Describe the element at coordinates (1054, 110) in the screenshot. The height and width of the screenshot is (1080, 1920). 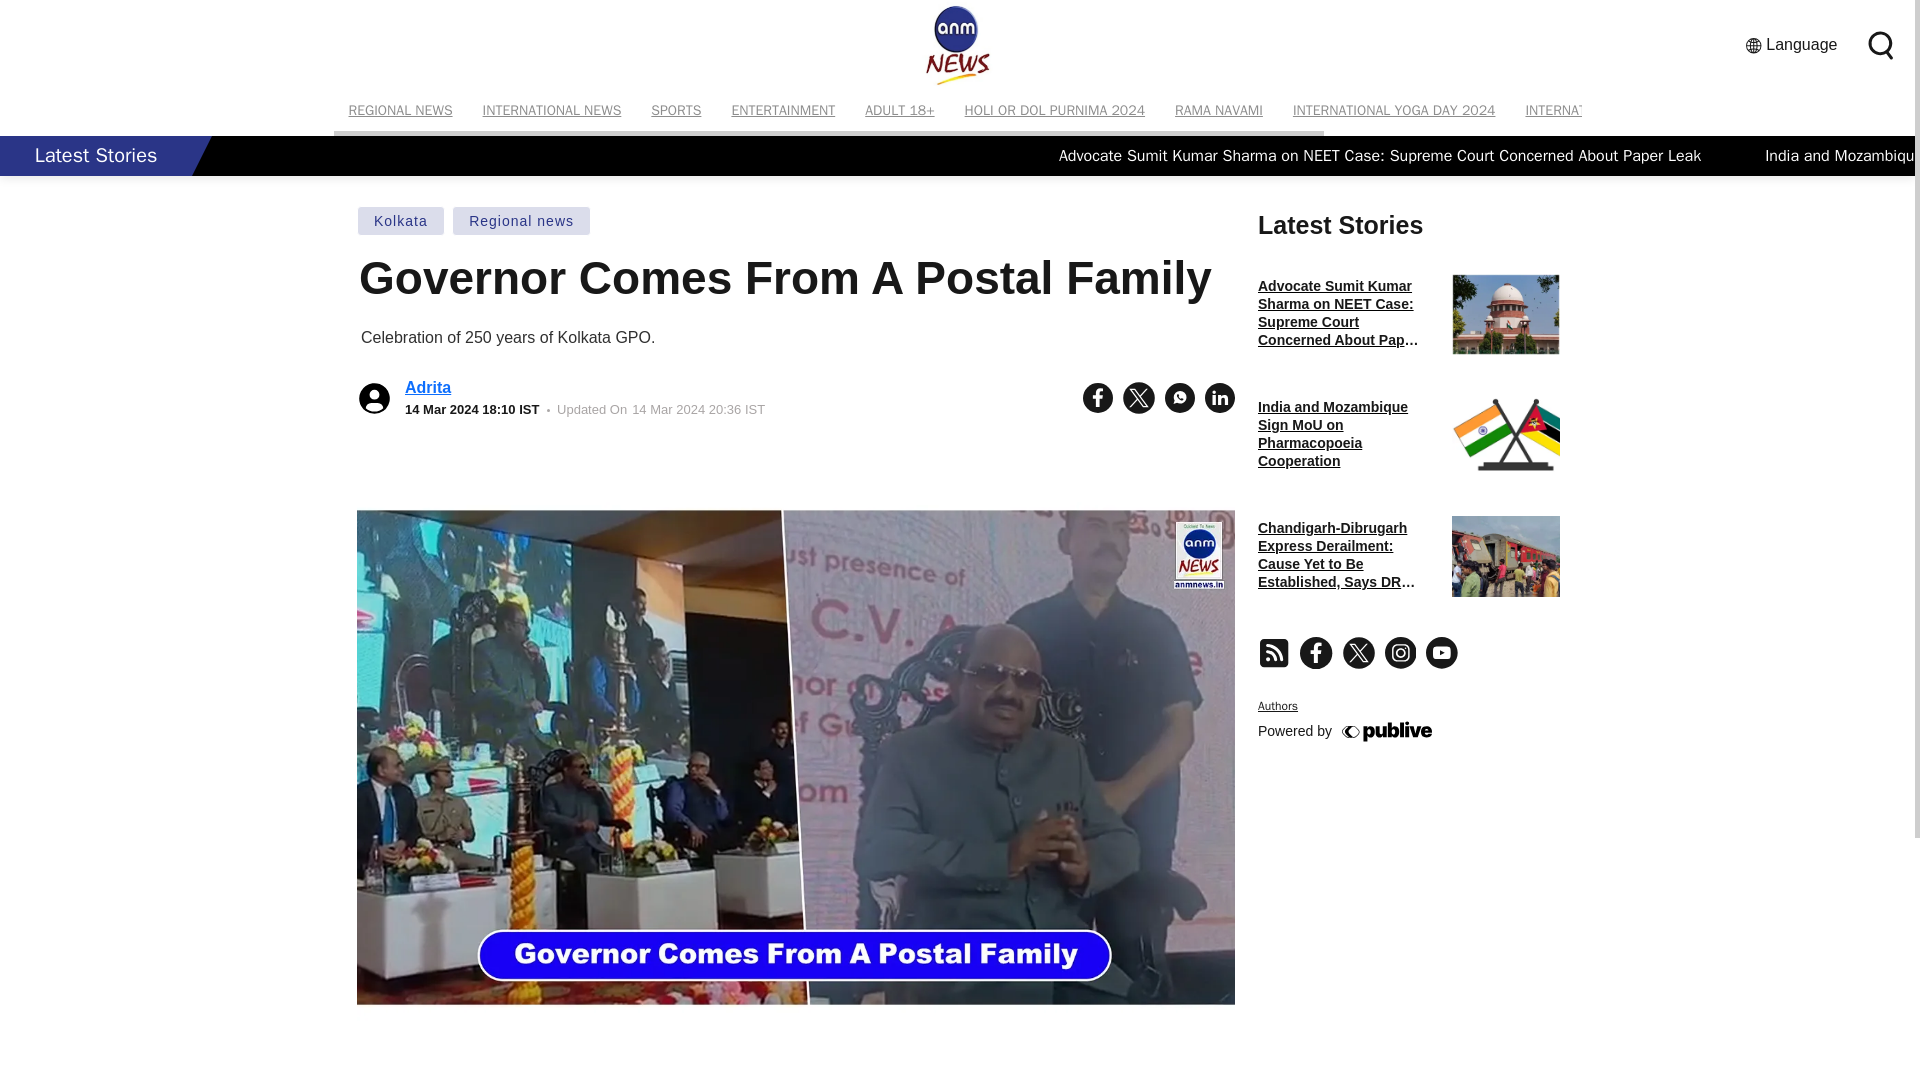
I see `HOLI OR DOL PURNIMA 2024` at that location.